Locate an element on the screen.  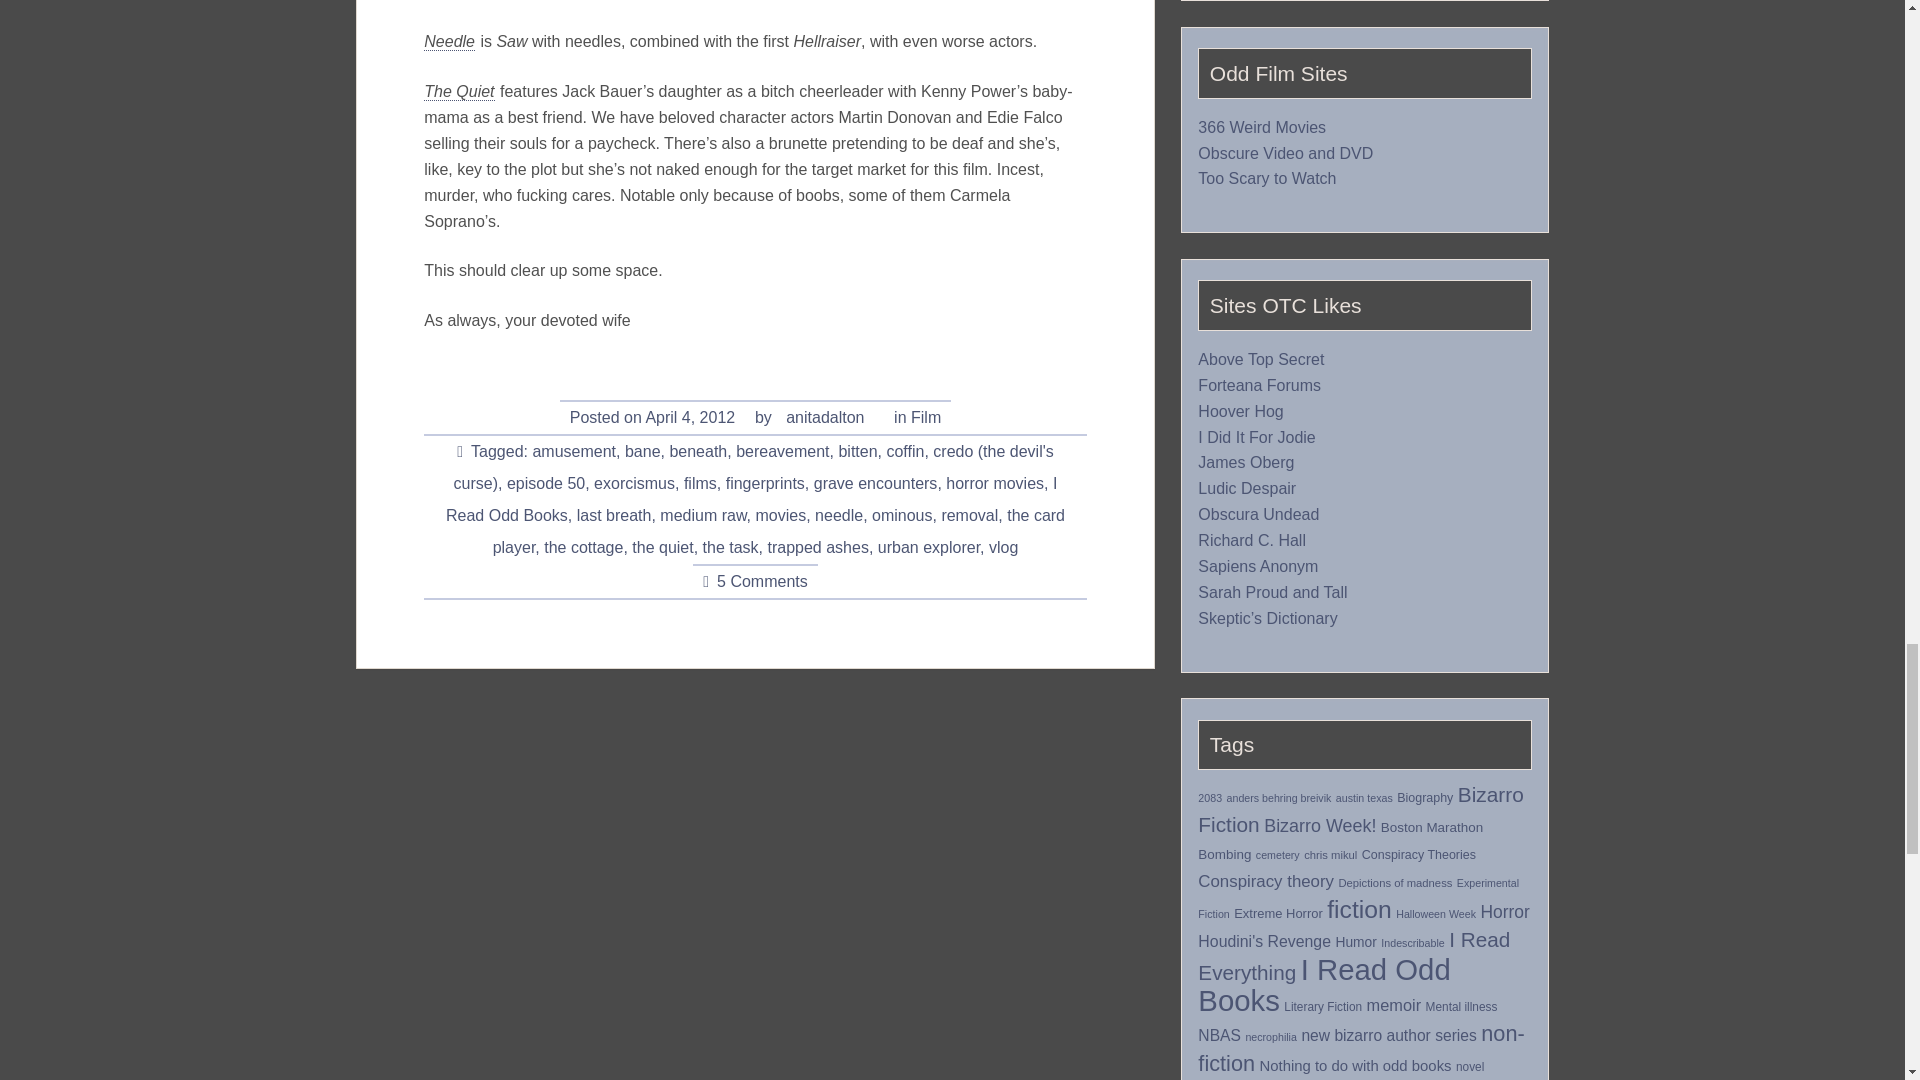
beneath is located at coordinates (698, 452).